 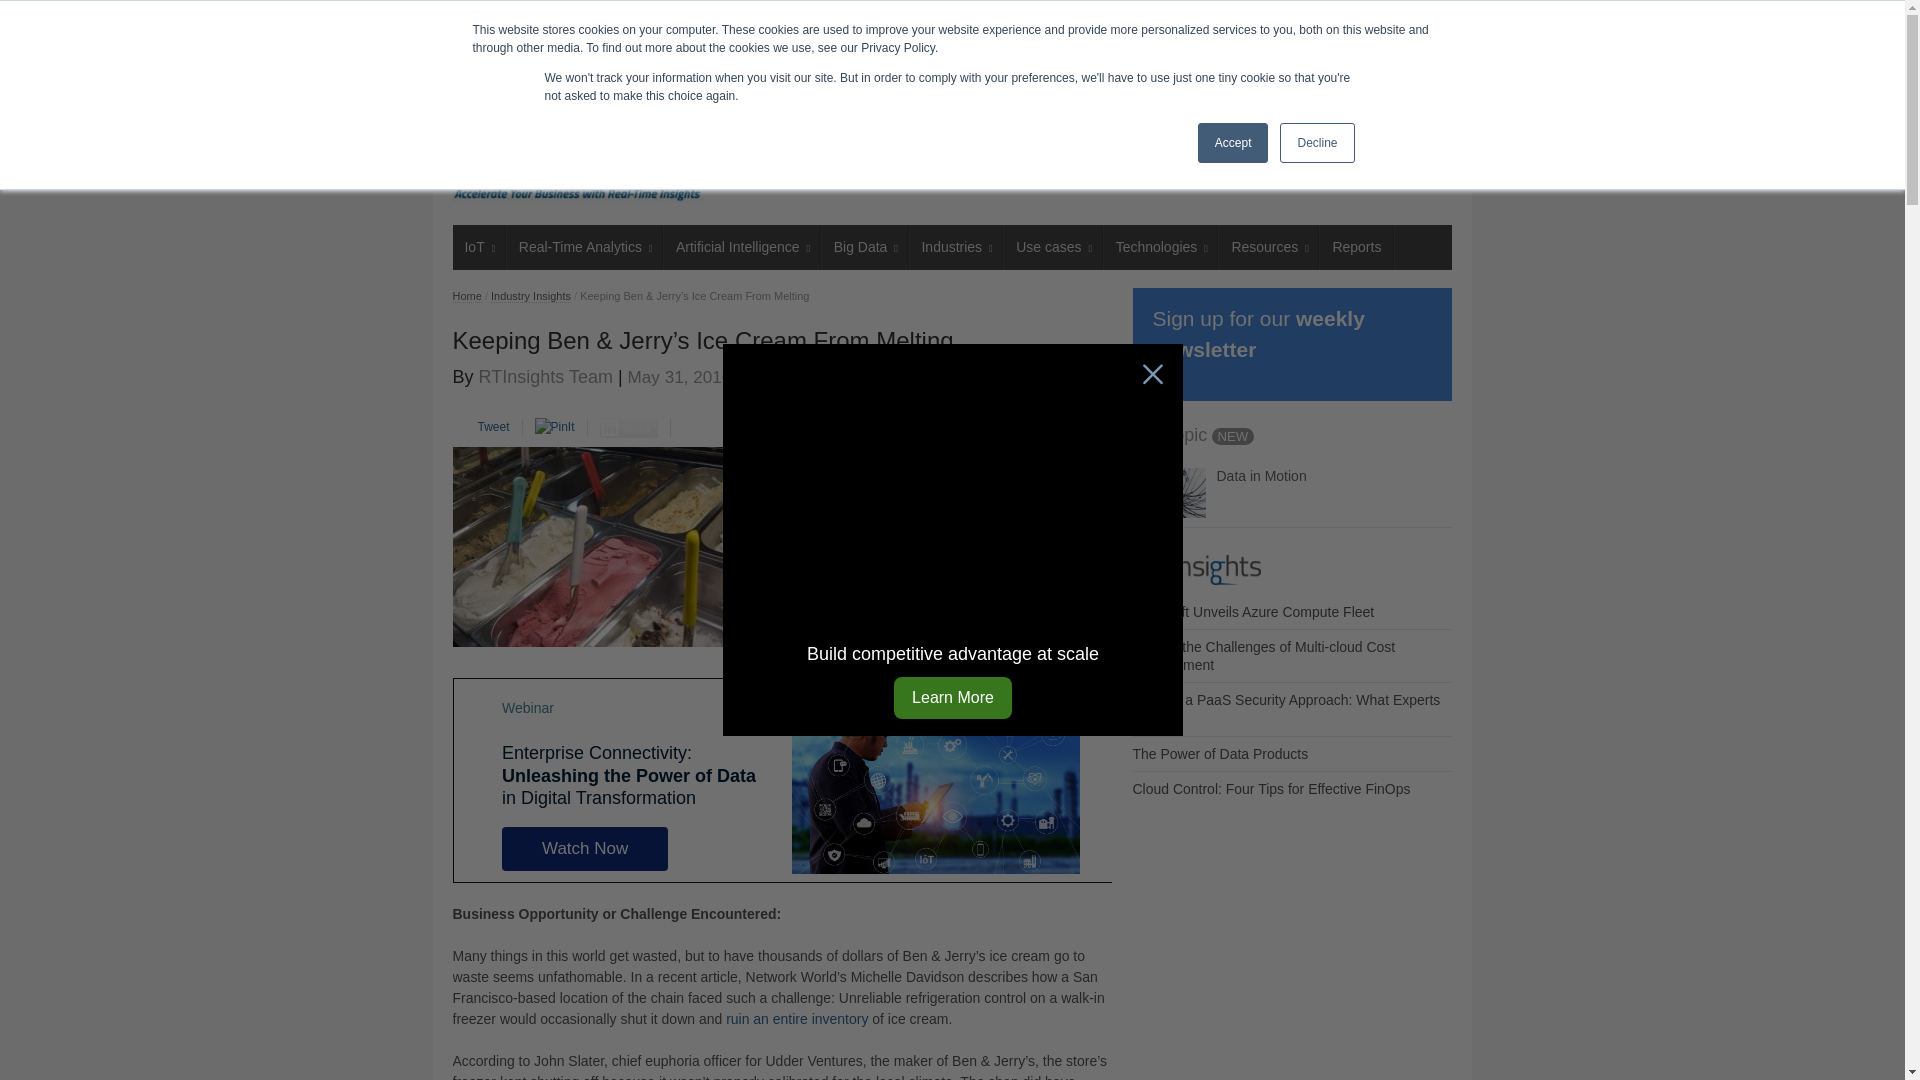 I want to click on Our Team, so click(x=490, y=78).